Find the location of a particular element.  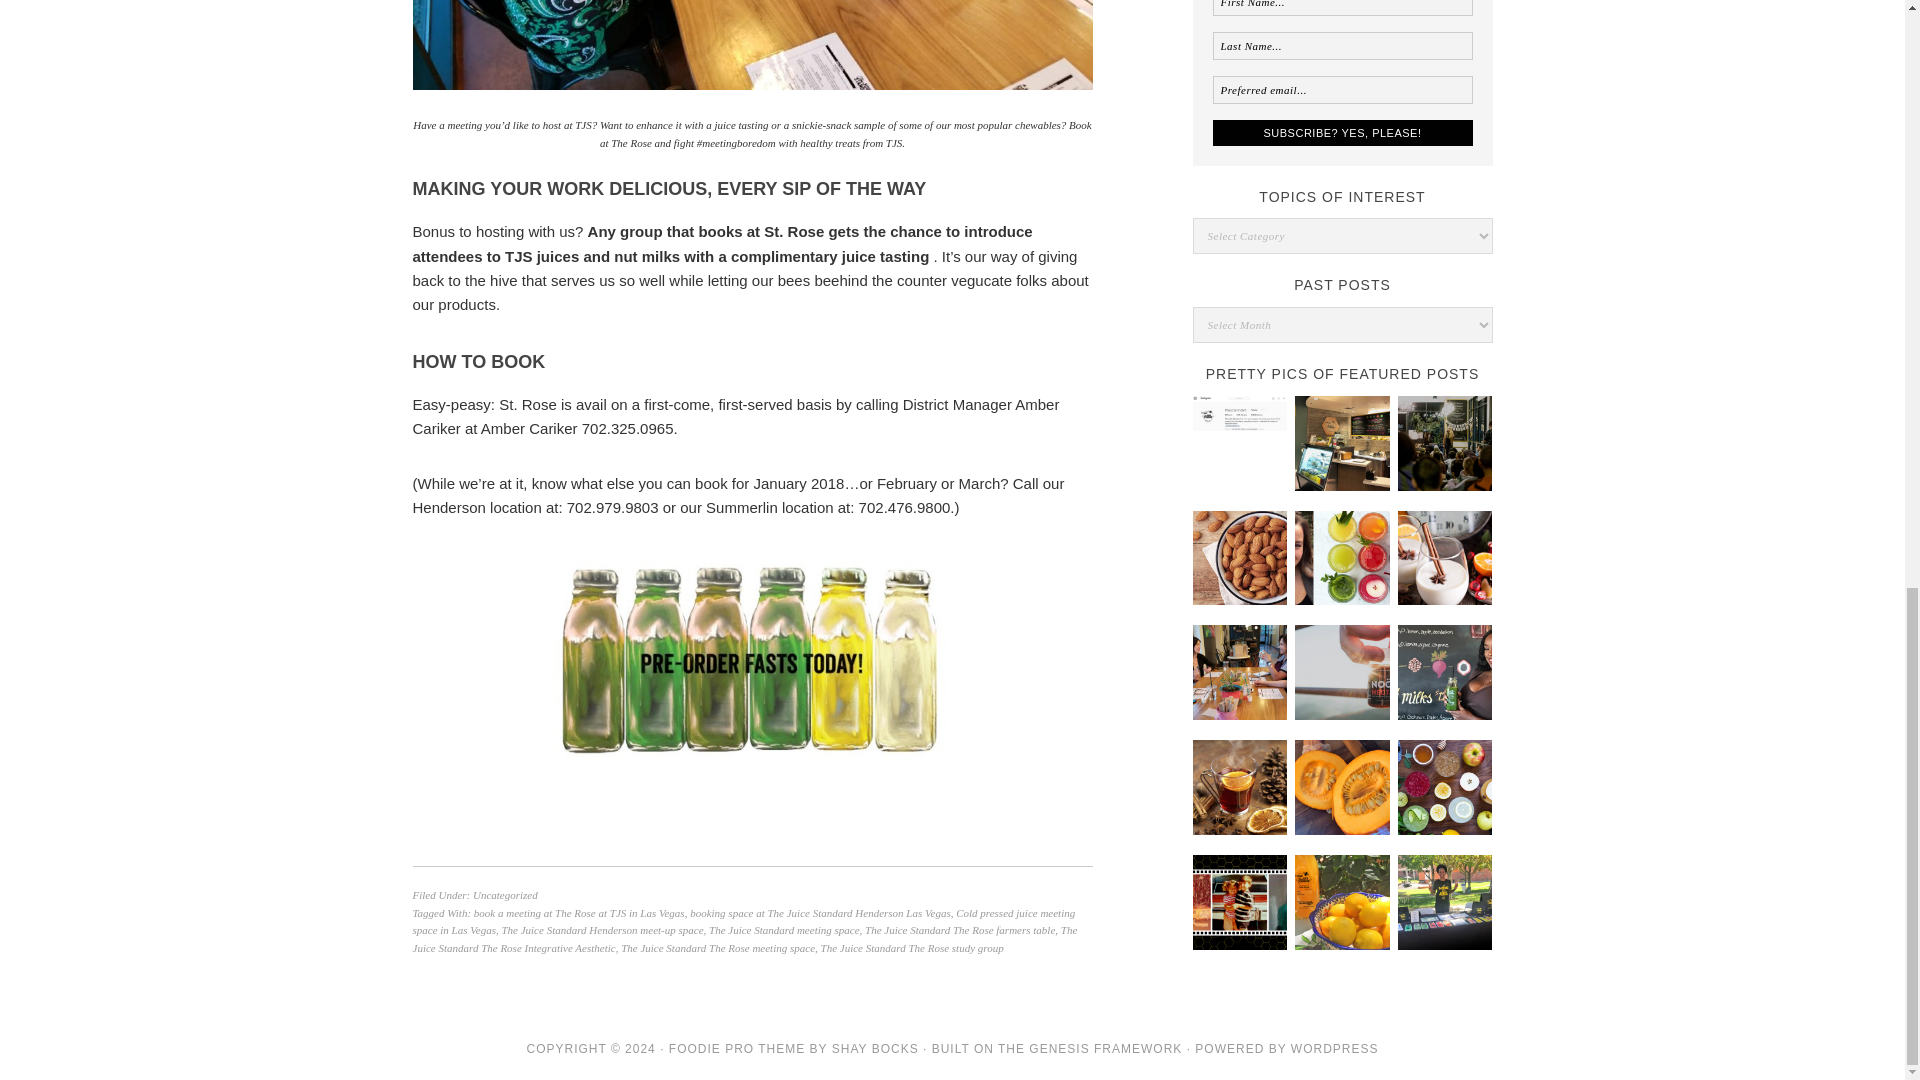

booking space at The Juice Standard Henderson Las Vegas is located at coordinates (820, 912).